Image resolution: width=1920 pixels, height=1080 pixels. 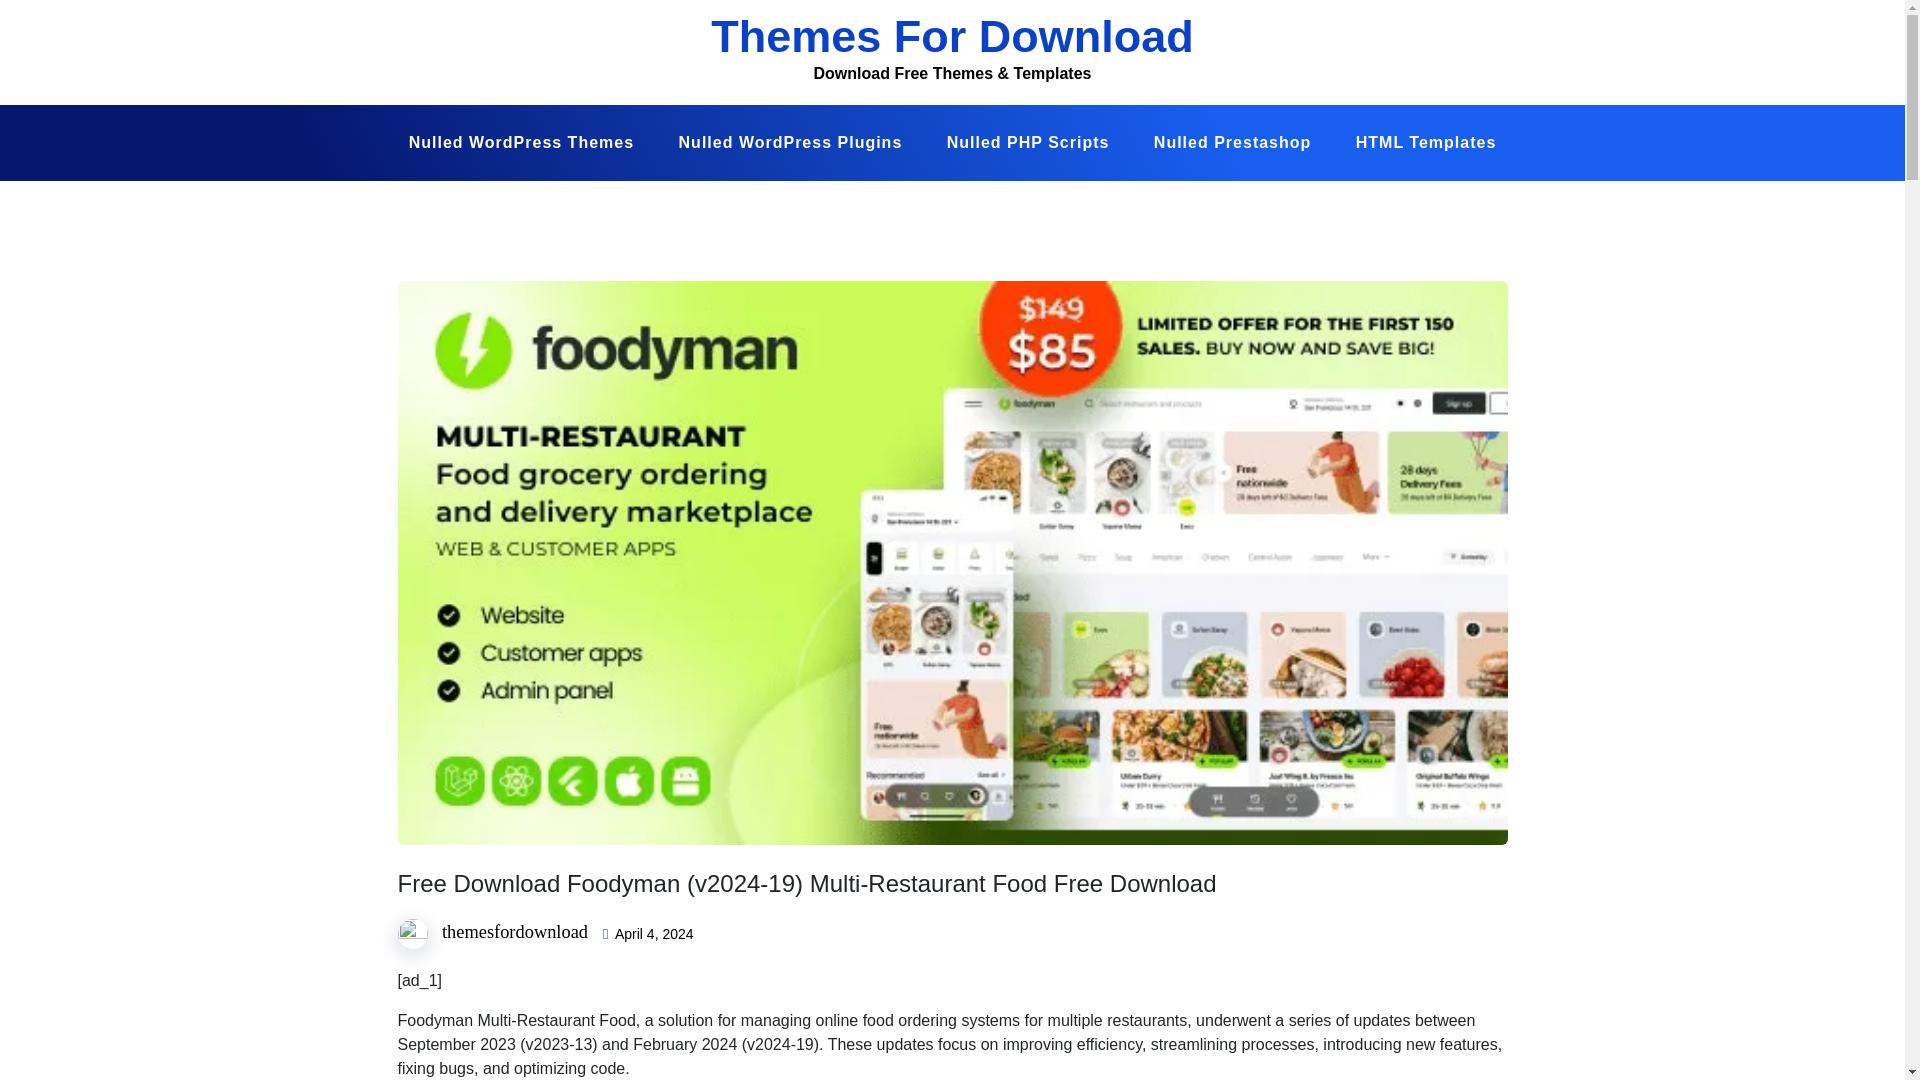 I want to click on HTML Templates, so click(x=1426, y=142).